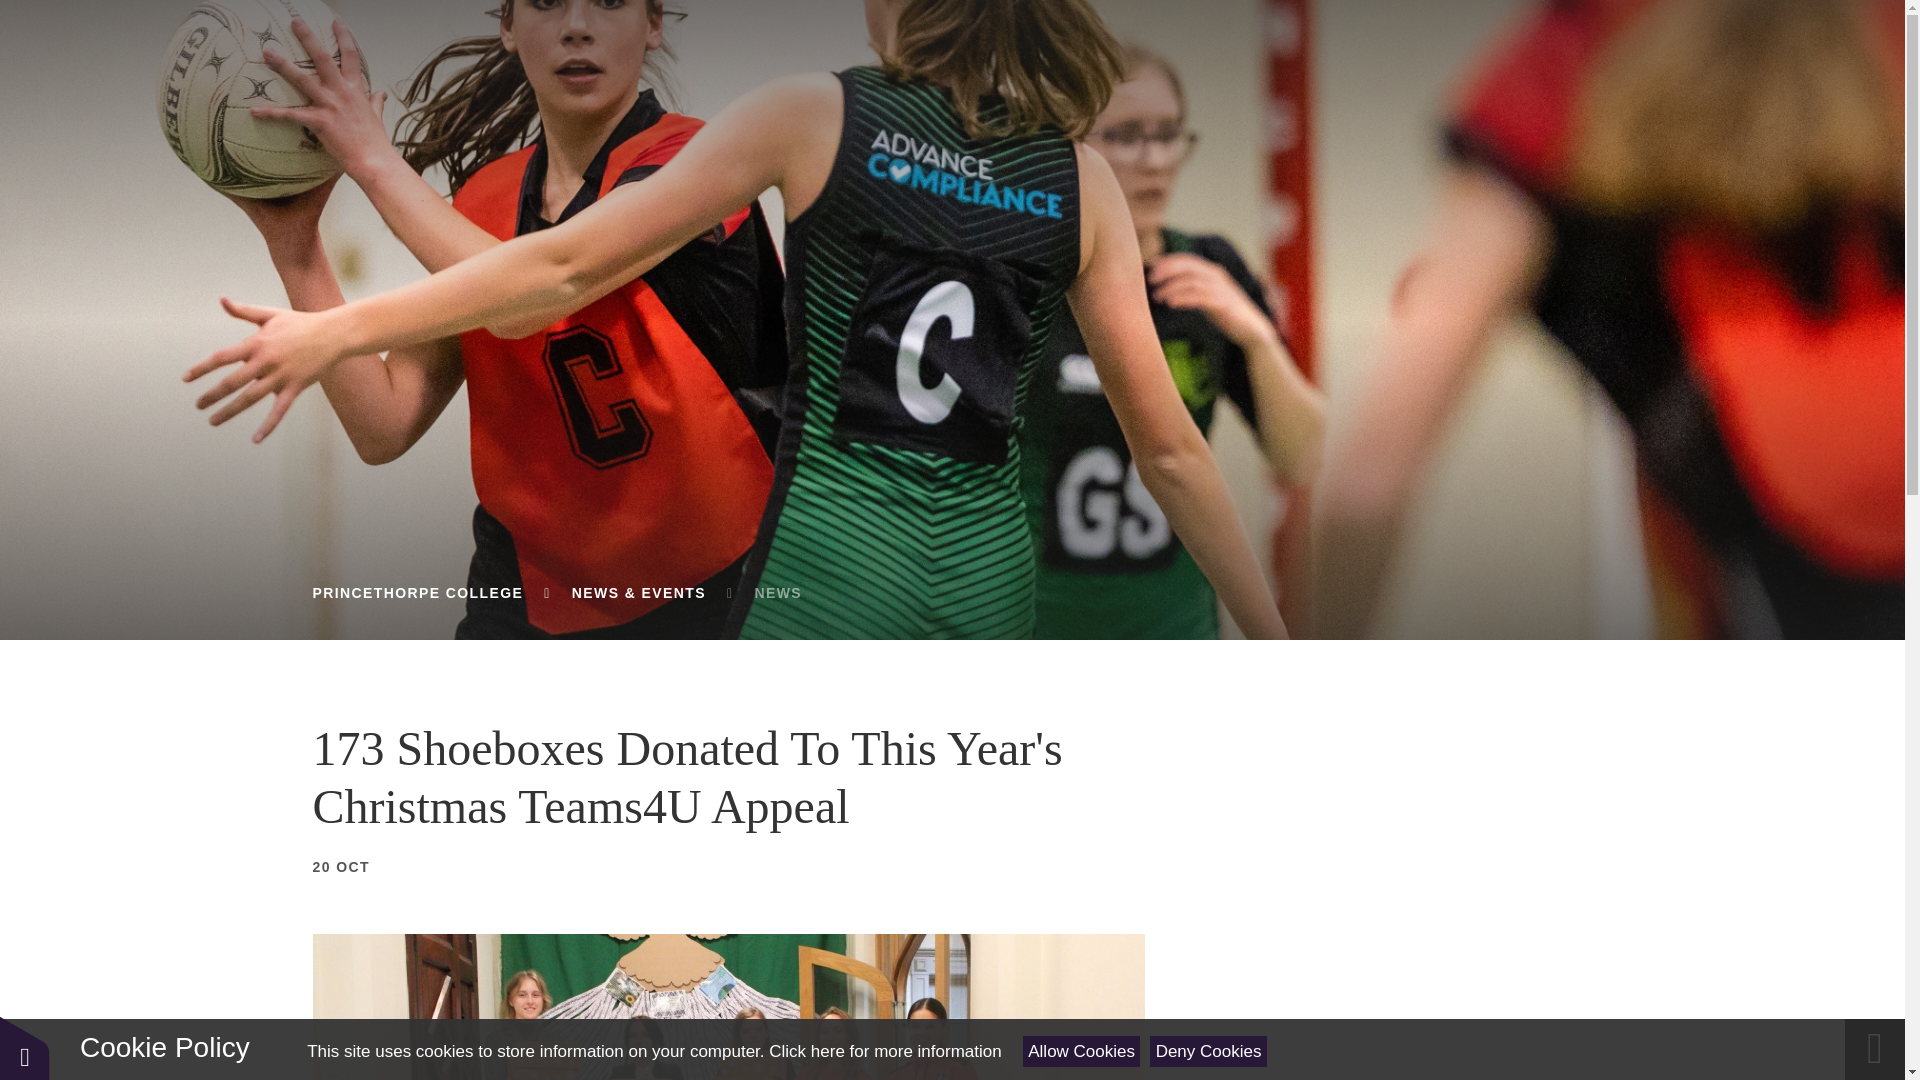  What do you see at coordinates (1208, 1051) in the screenshot?
I see `Deny Cookies` at bounding box center [1208, 1051].